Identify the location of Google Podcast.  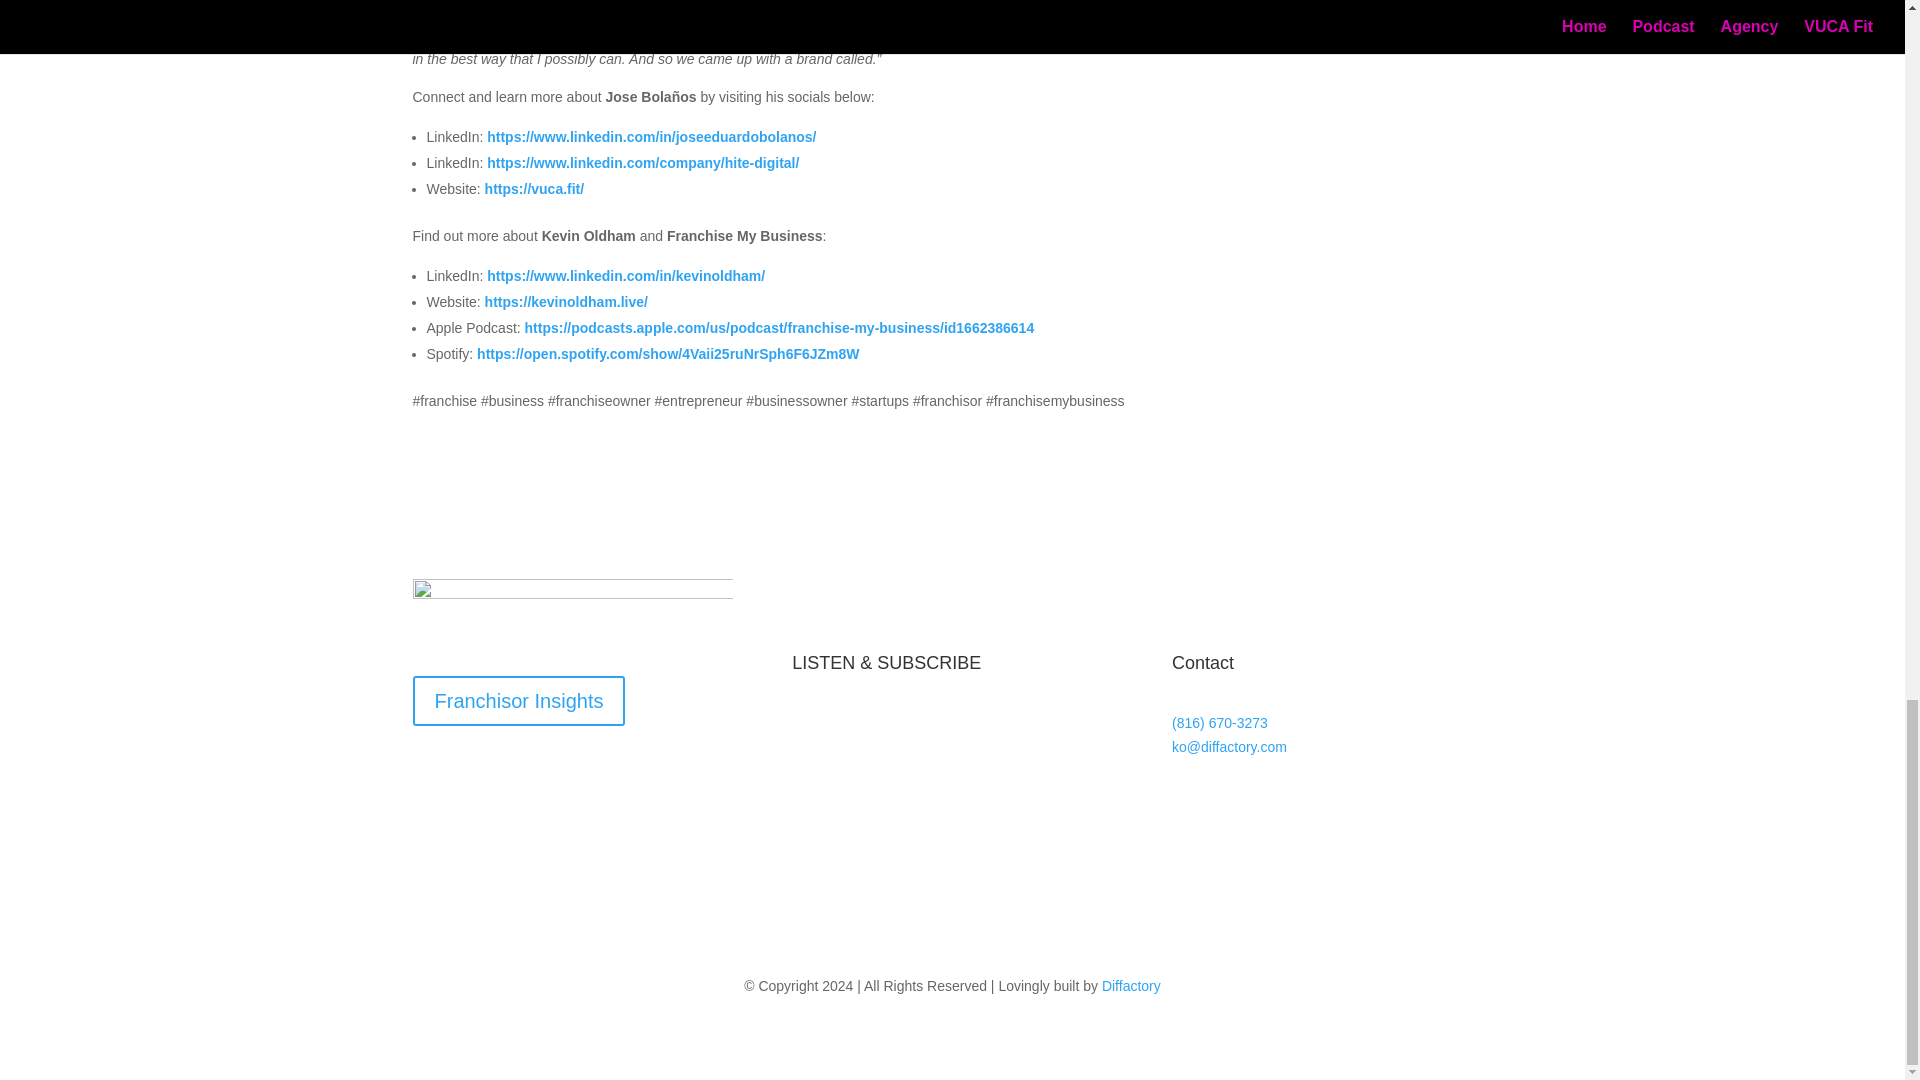
(884, 896).